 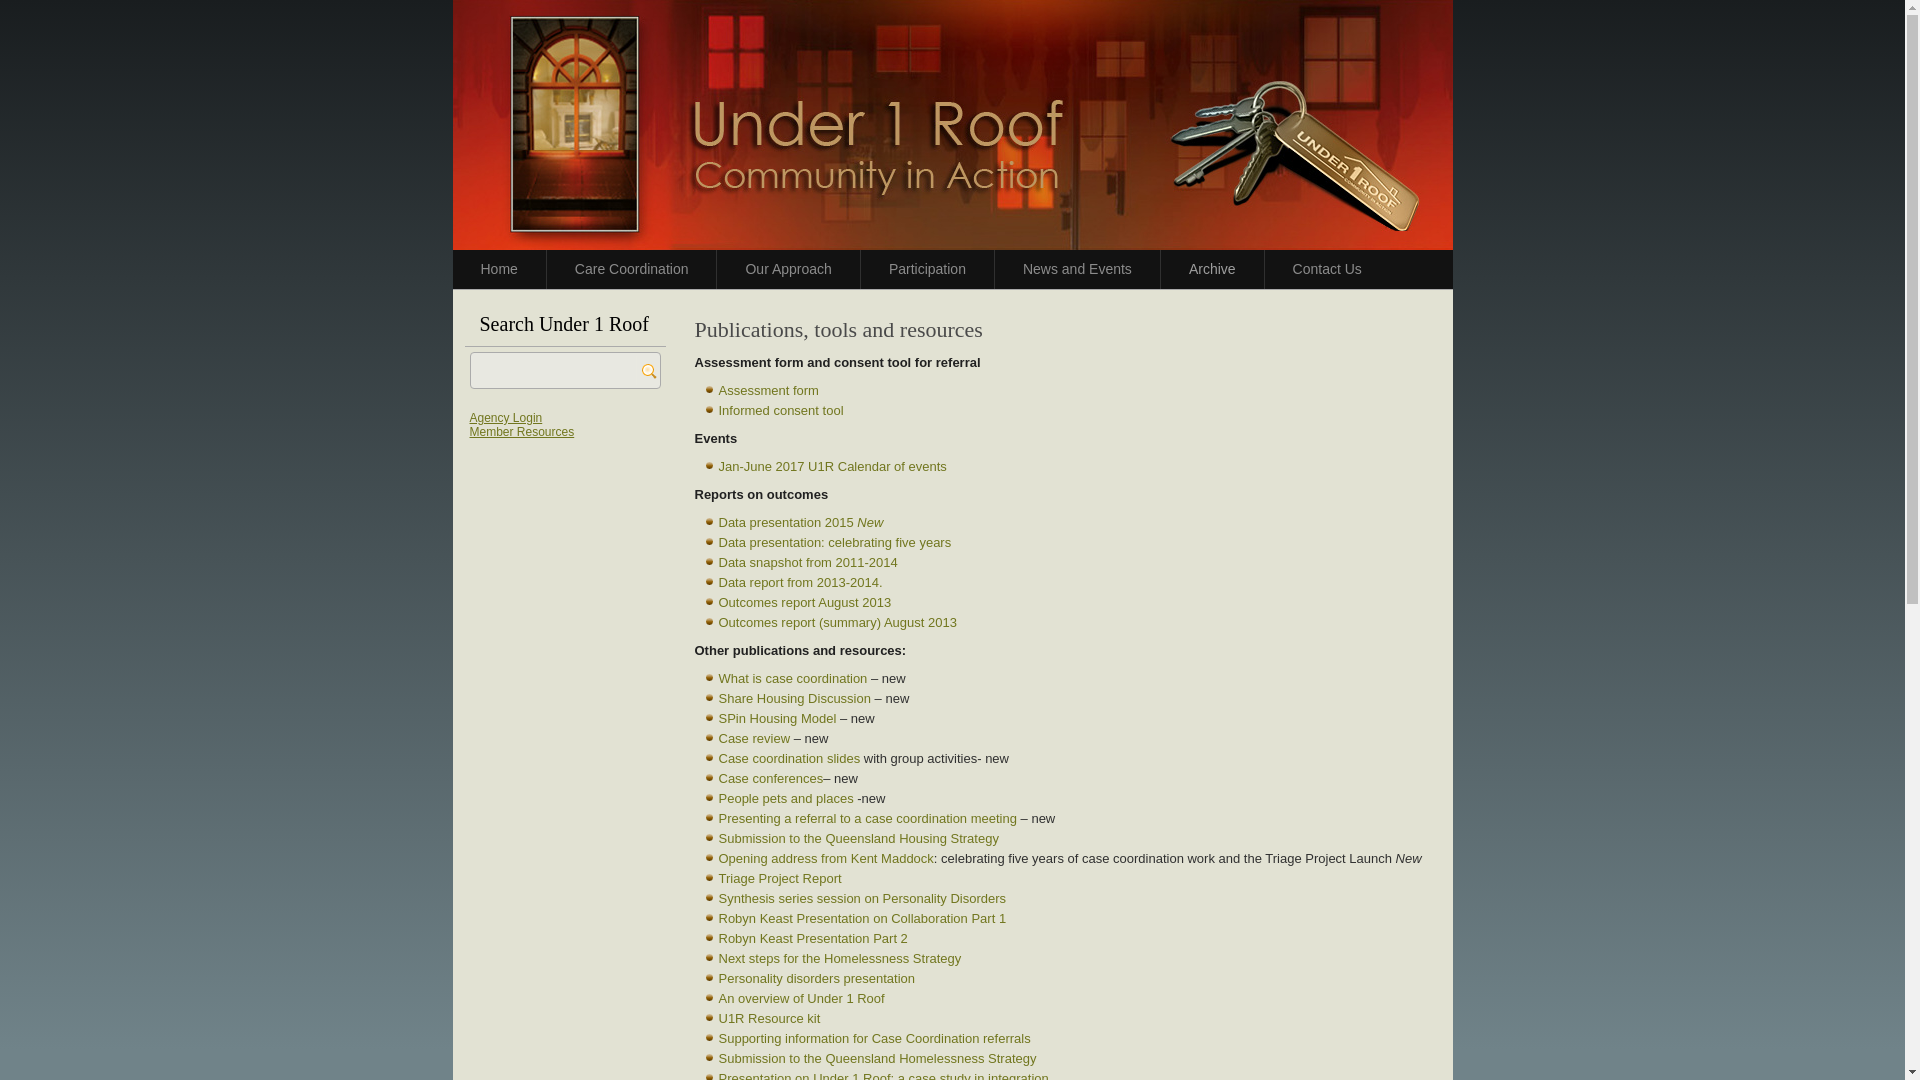 What do you see at coordinates (867, 818) in the screenshot?
I see `Presenting a referral to a case coordination meeting` at bounding box center [867, 818].